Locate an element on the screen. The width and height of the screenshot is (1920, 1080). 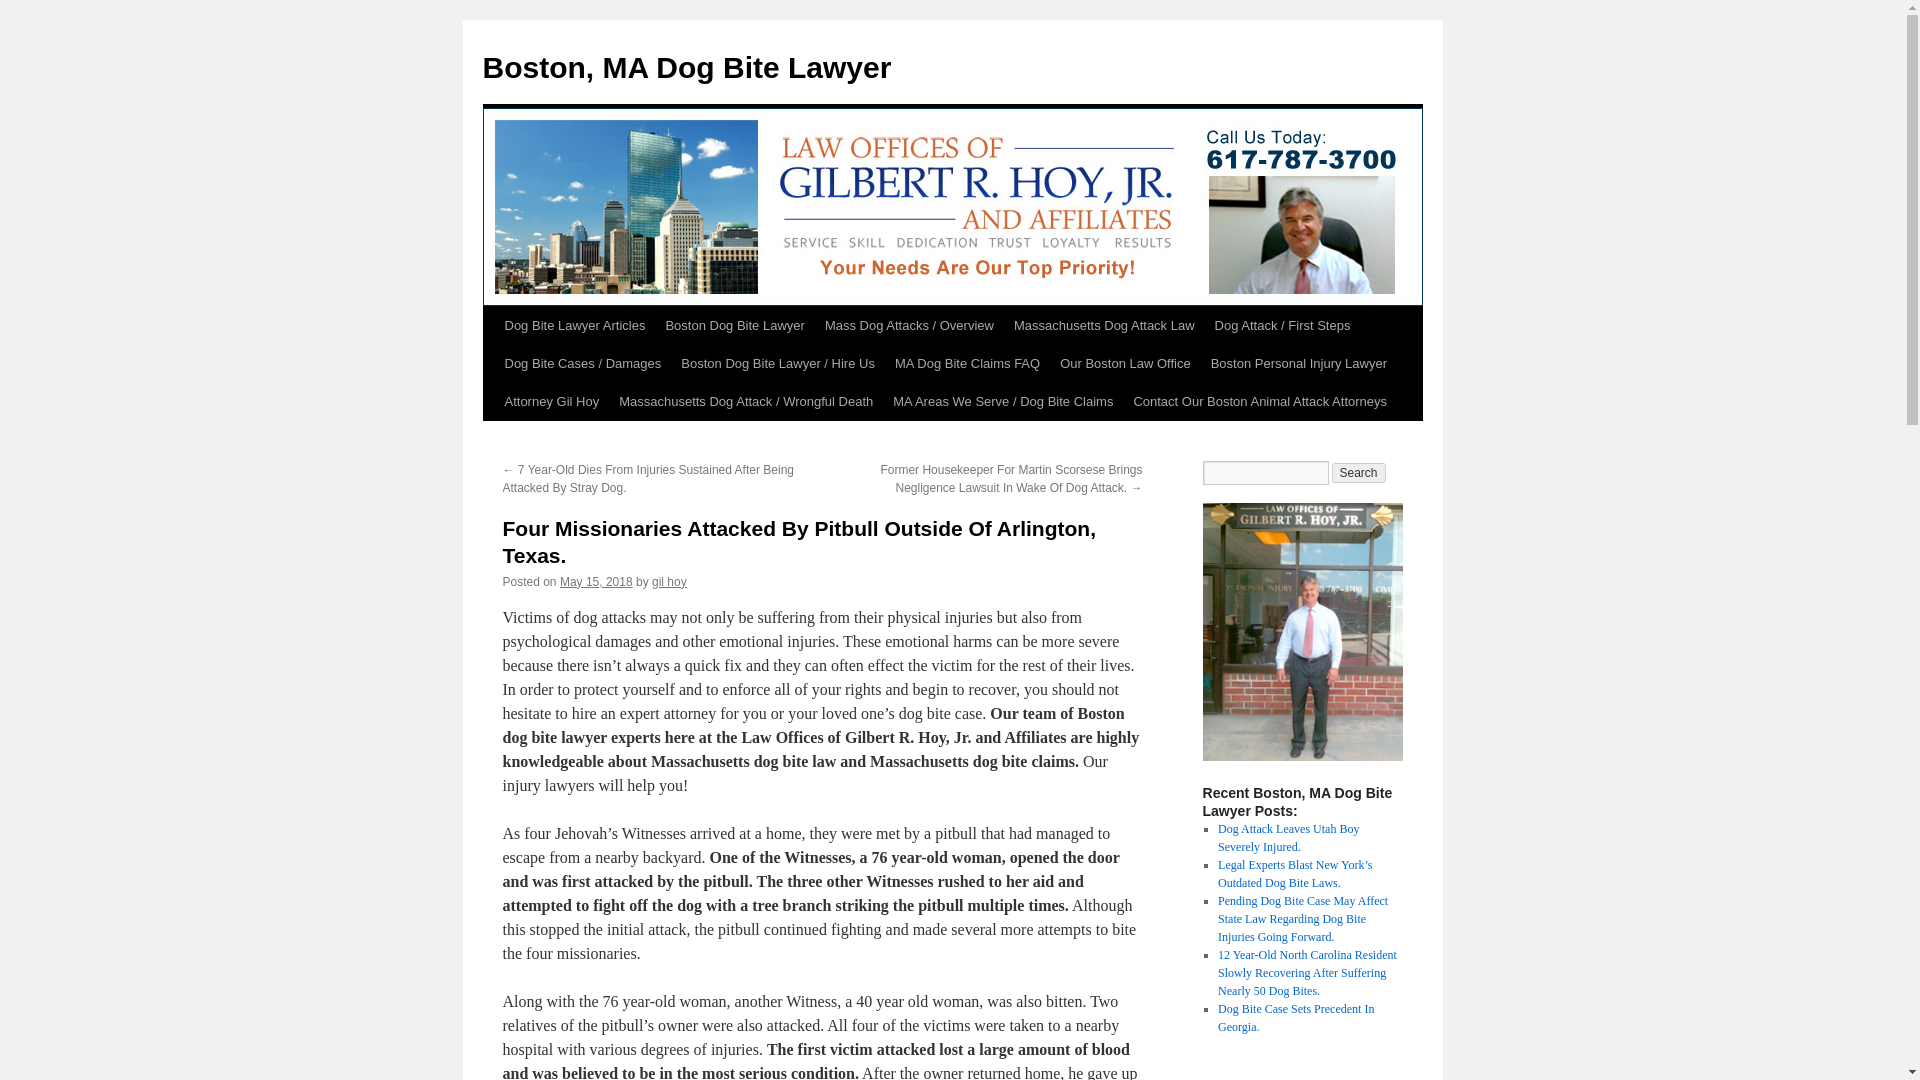
Boston, MA Dog Bite Lawyer is located at coordinates (686, 67).